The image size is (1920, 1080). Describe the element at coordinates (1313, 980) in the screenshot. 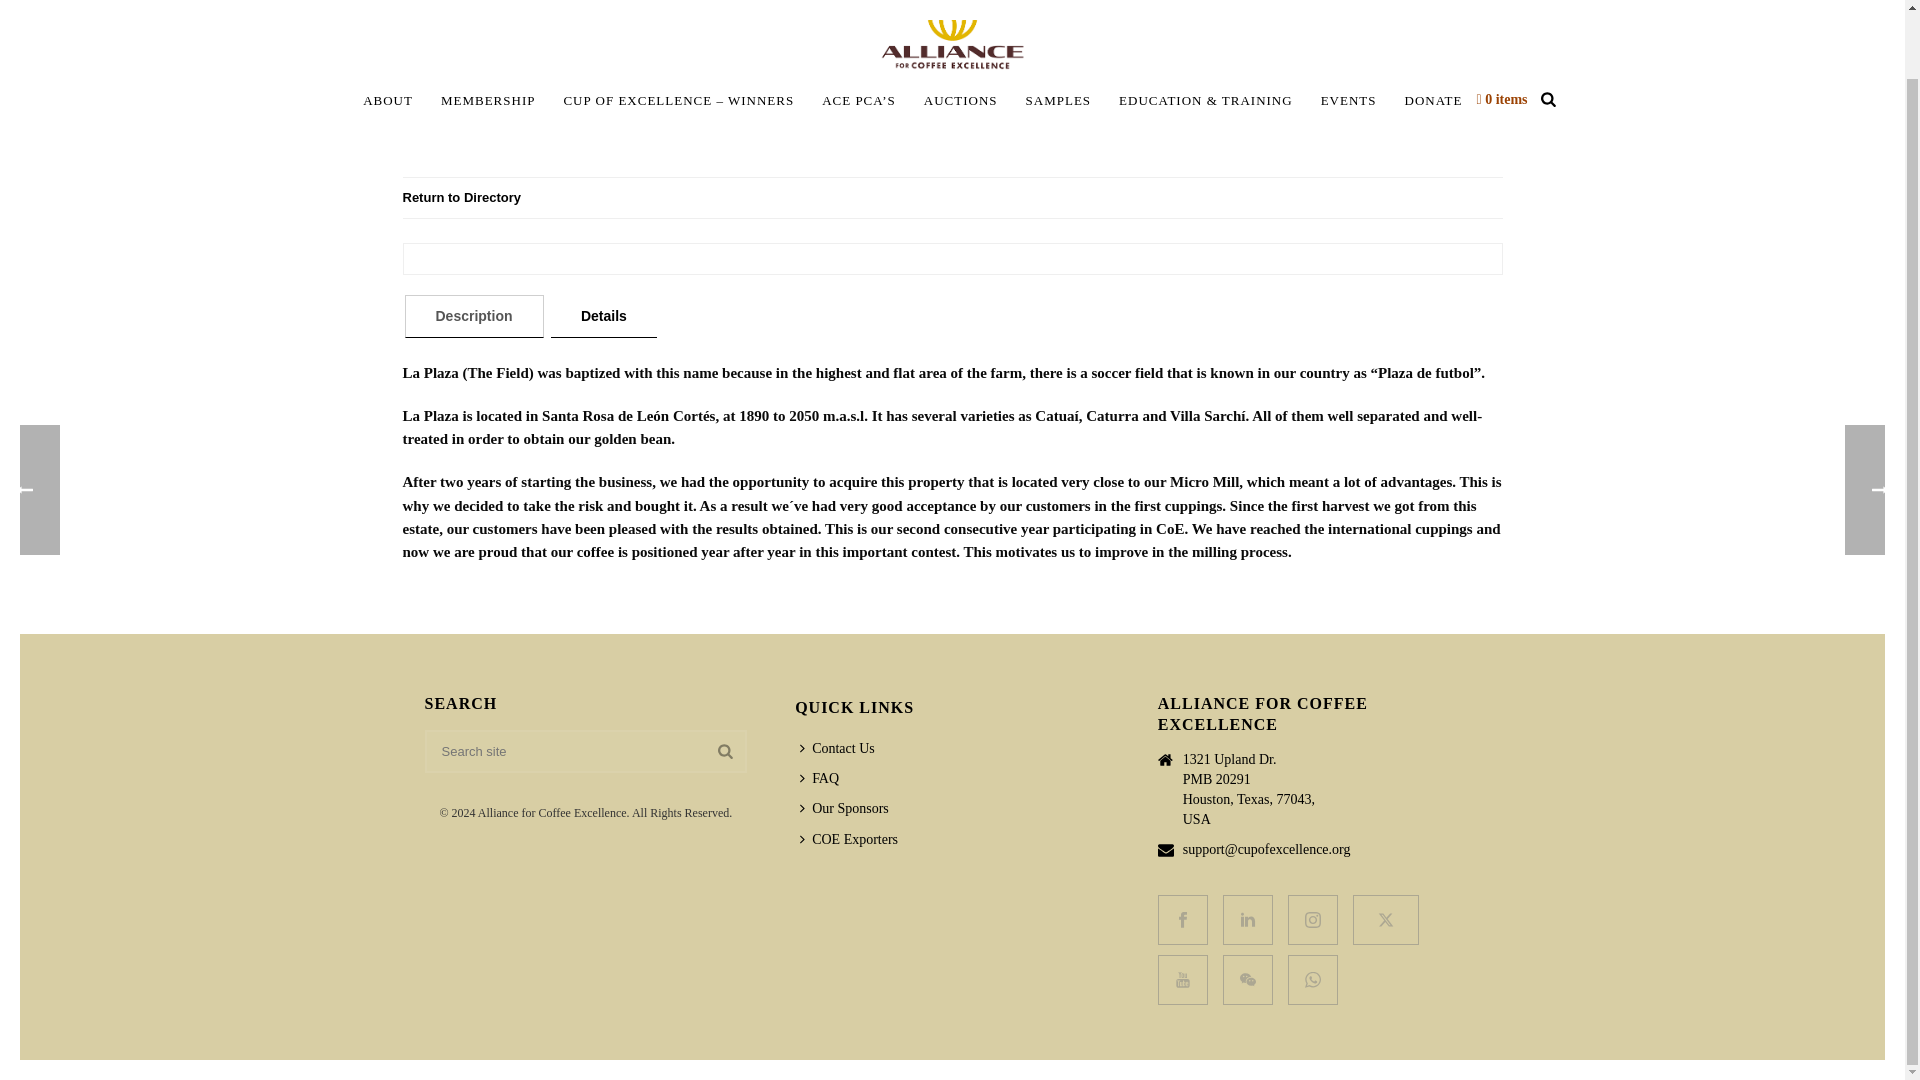

I see `Follow Us on whatsapp` at that location.